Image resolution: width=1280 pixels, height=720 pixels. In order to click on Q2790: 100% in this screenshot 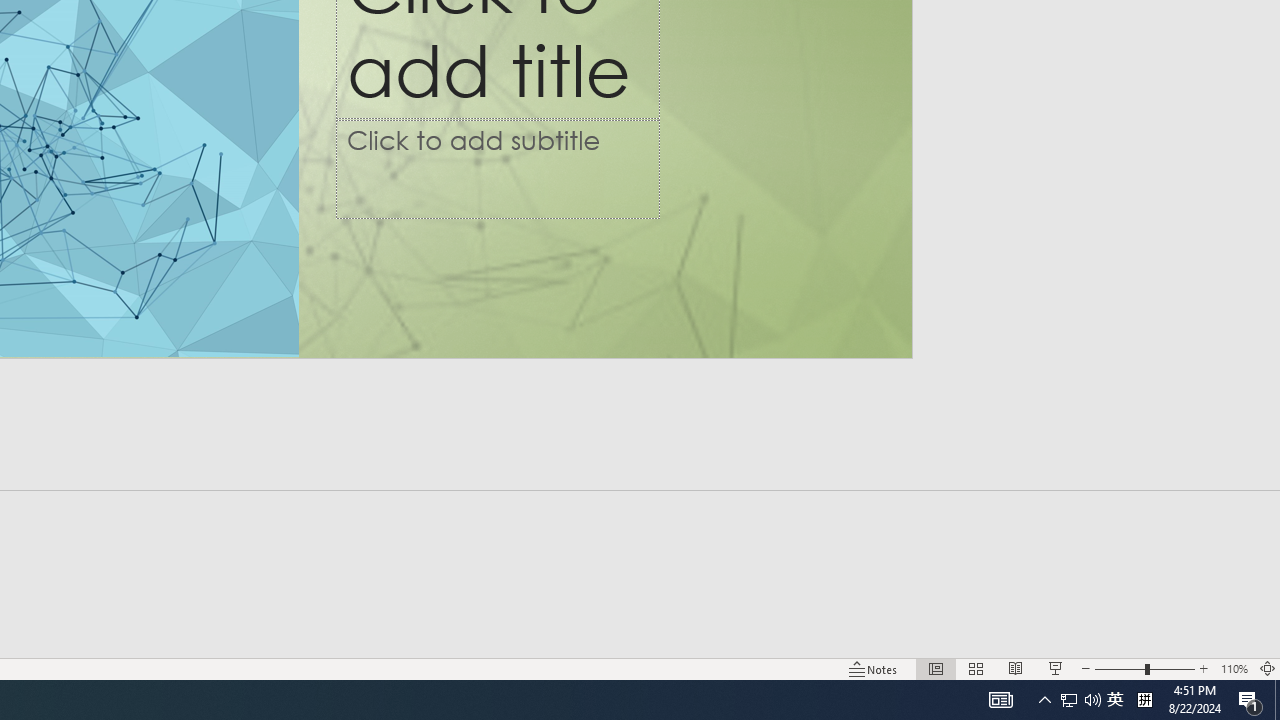, I will do `click(1092, 700)`.